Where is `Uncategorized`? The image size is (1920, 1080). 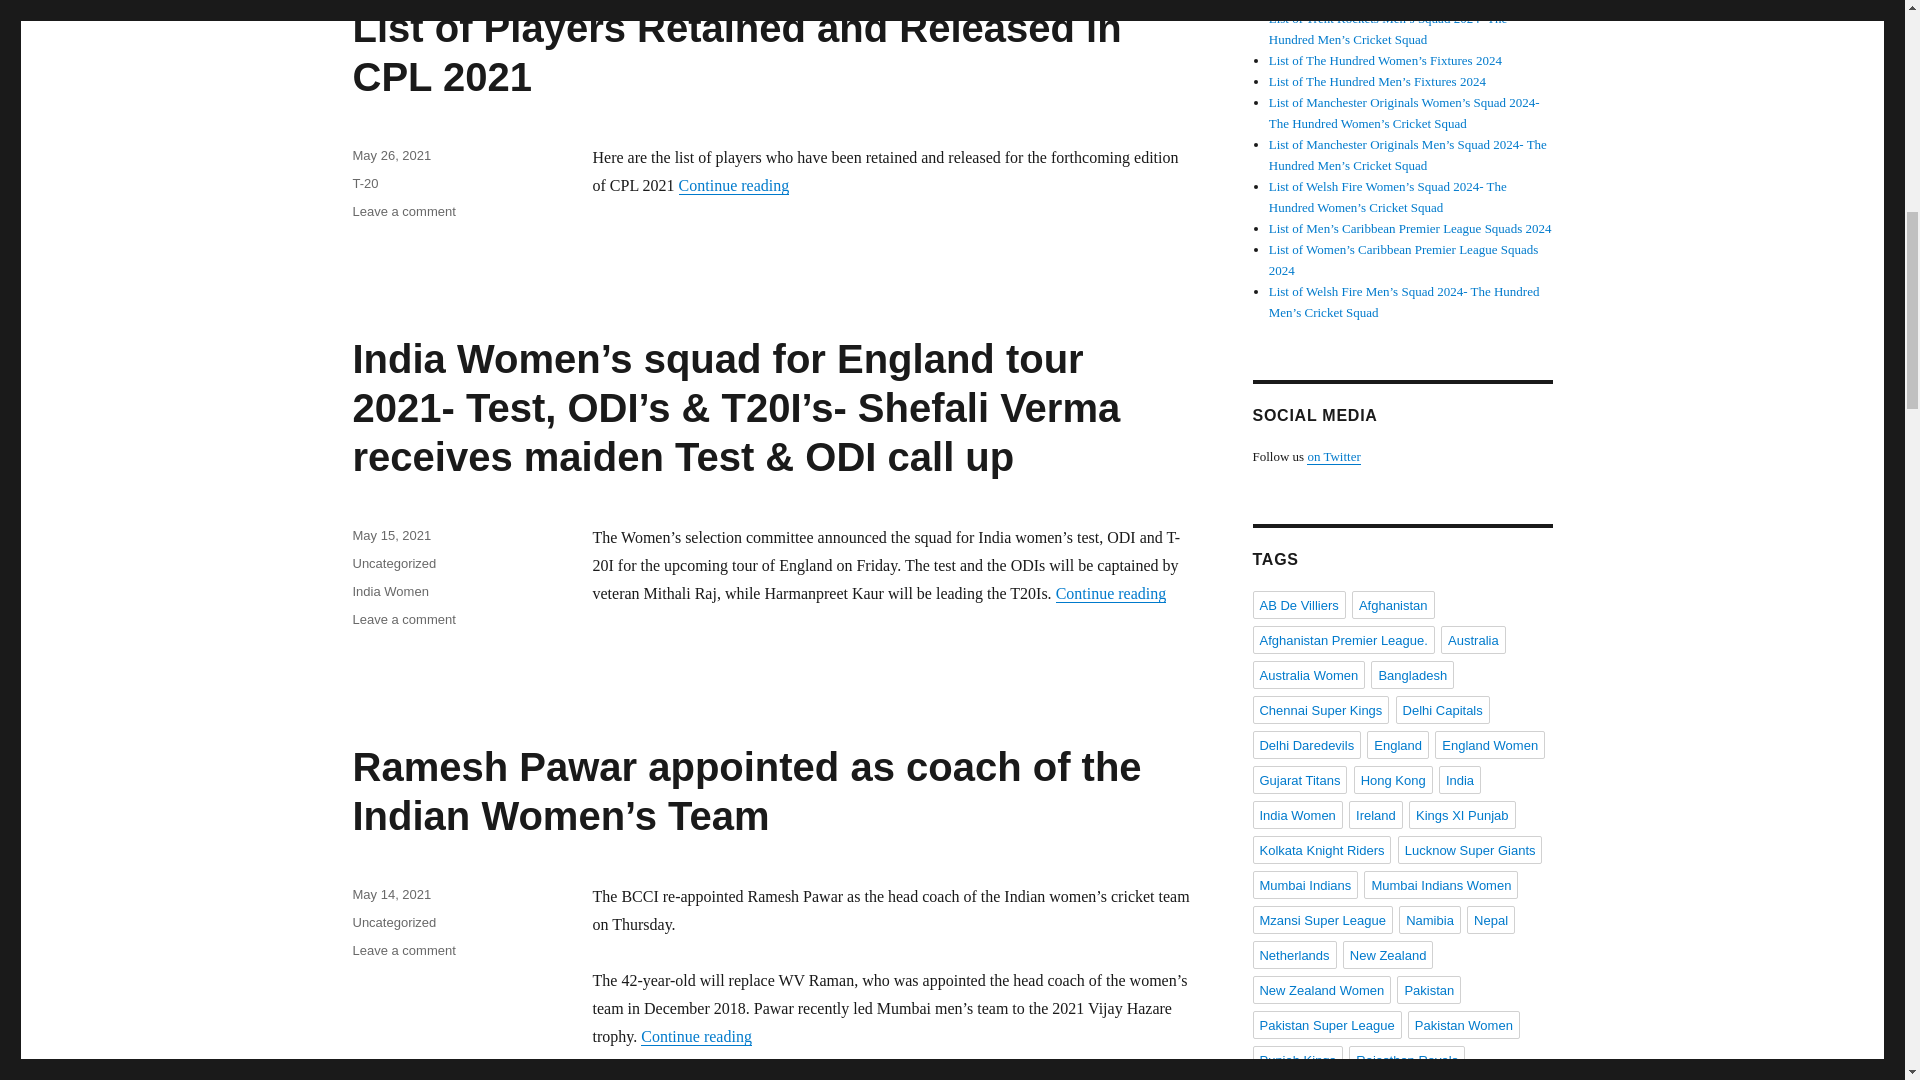
Uncategorized is located at coordinates (393, 564).